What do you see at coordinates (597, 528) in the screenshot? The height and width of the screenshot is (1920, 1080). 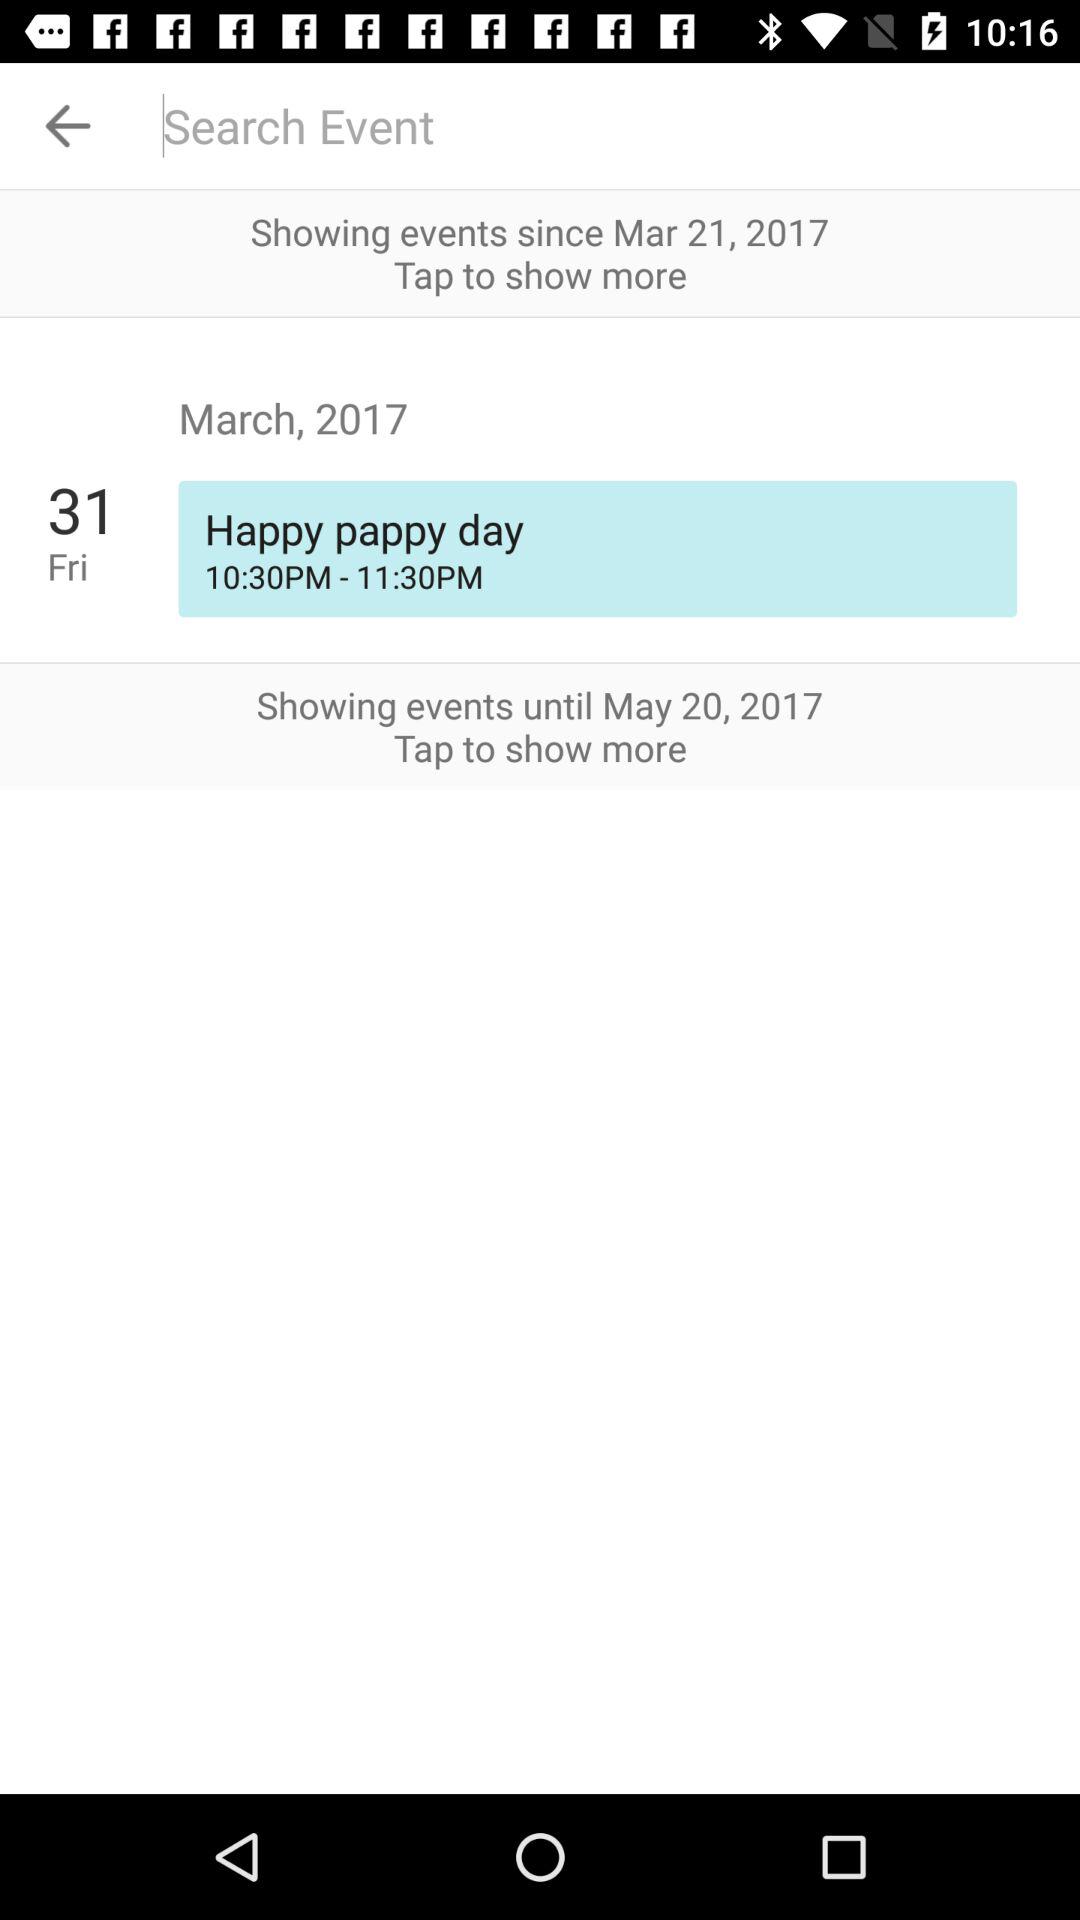 I see `tap icon below the march, 2017 app` at bounding box center [597, 528].